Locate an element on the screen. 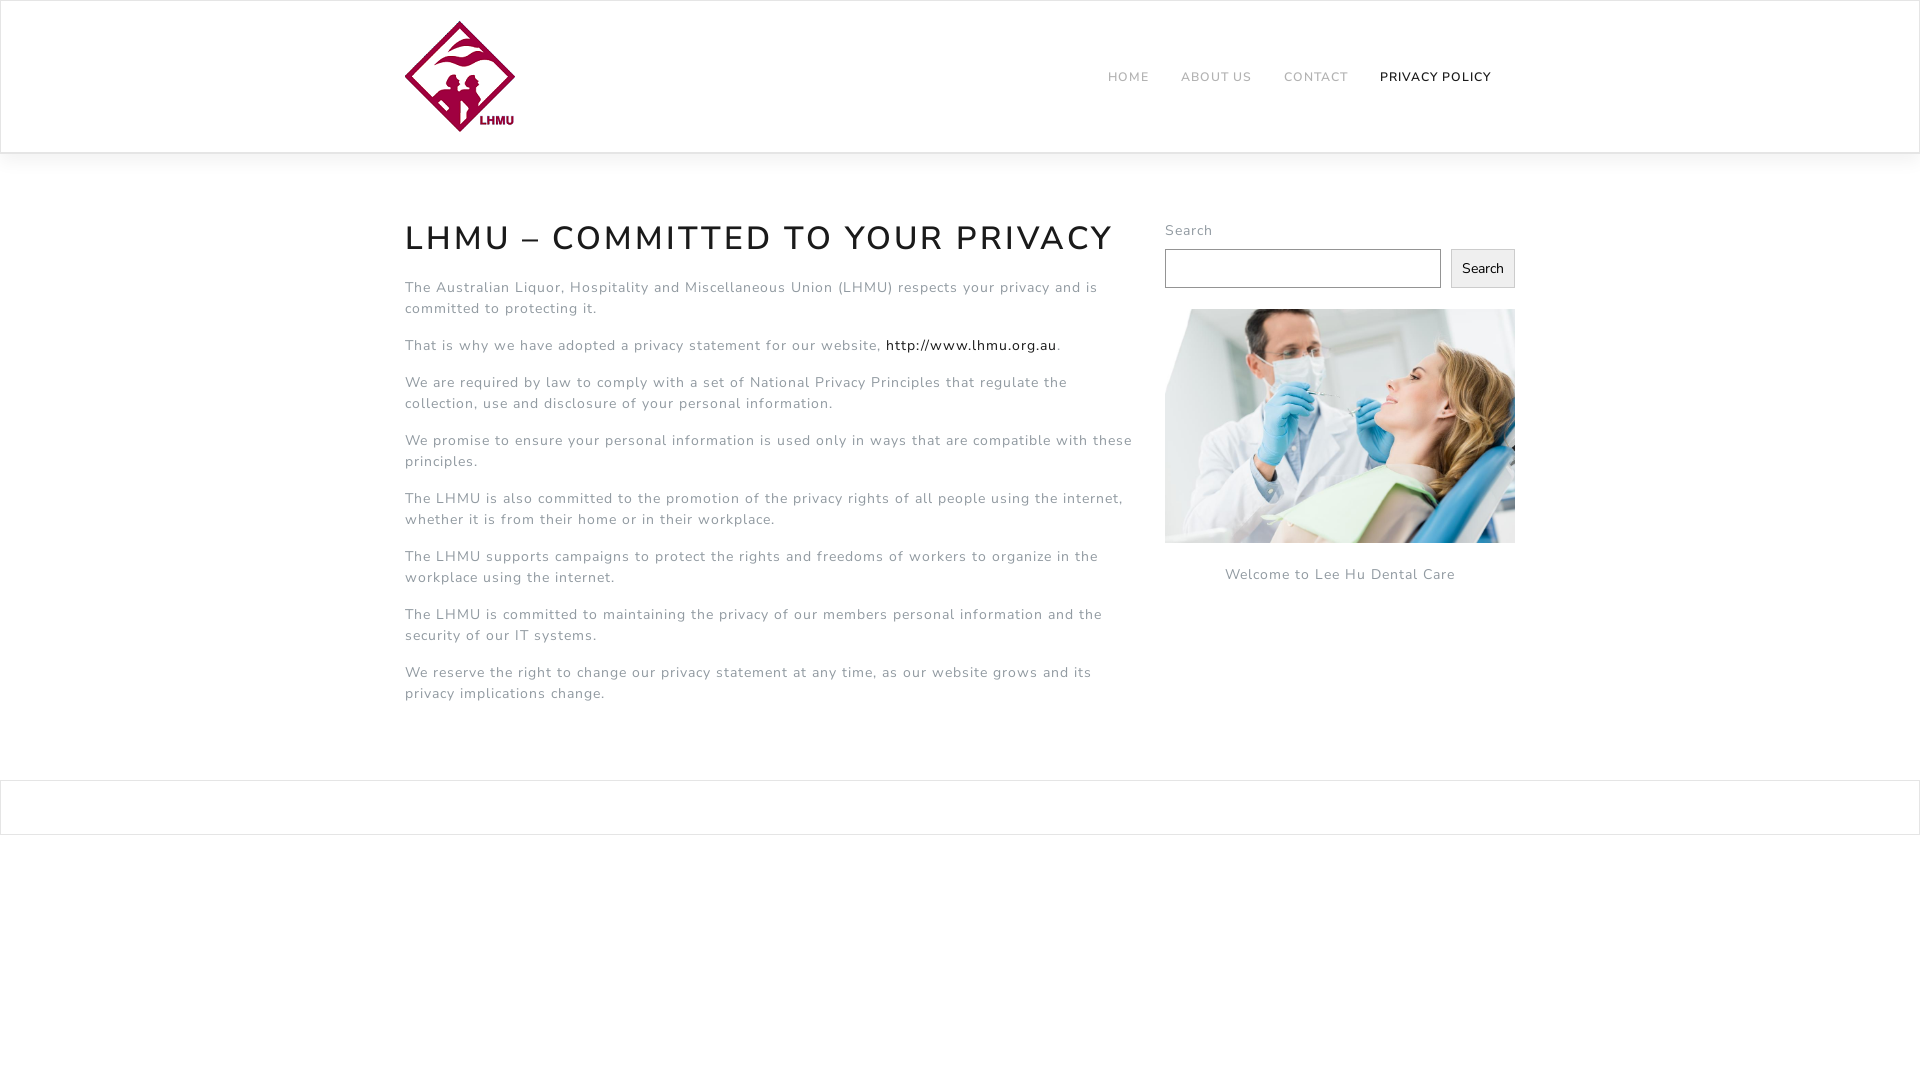 The image size is (1920, 1080). HOME is located at coordinates (1128, 78).